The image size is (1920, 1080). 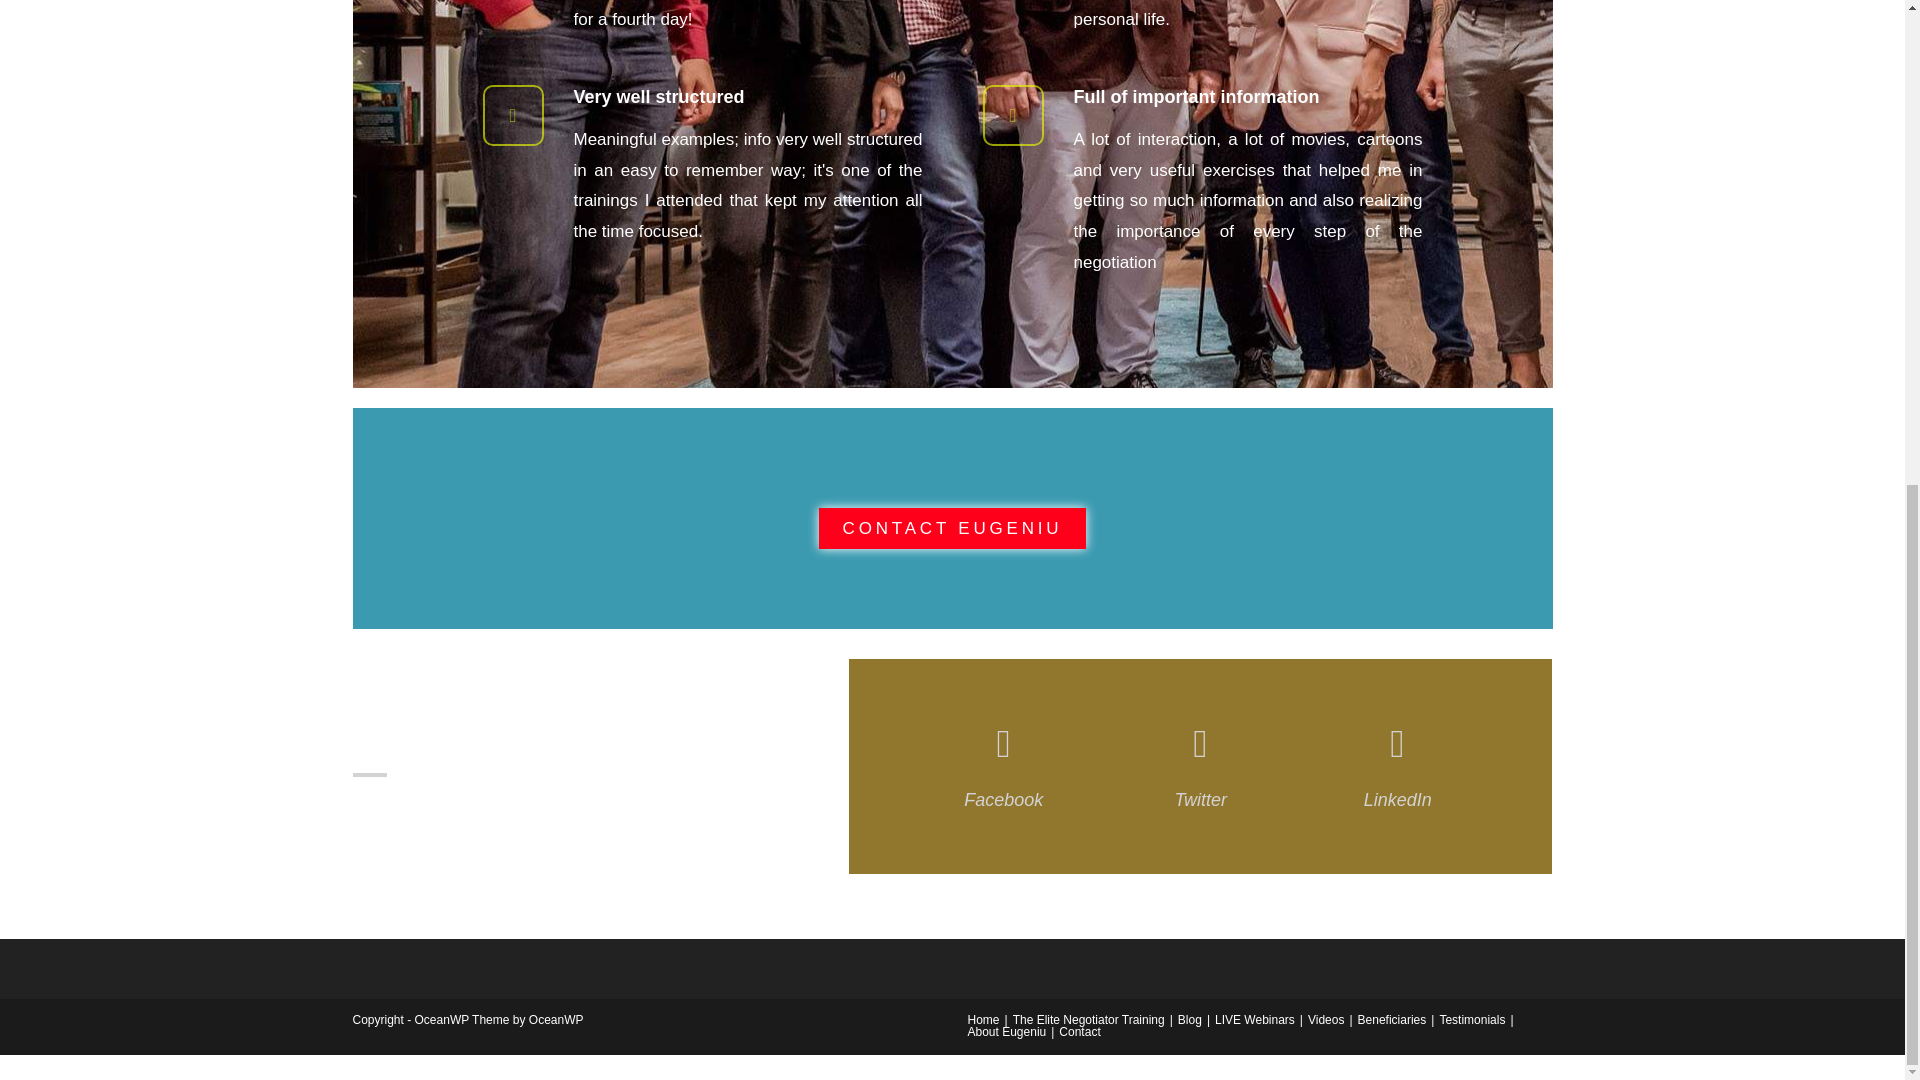 I want to click on The Elite Negotiator Videos, so click(x=1326, y=1020).